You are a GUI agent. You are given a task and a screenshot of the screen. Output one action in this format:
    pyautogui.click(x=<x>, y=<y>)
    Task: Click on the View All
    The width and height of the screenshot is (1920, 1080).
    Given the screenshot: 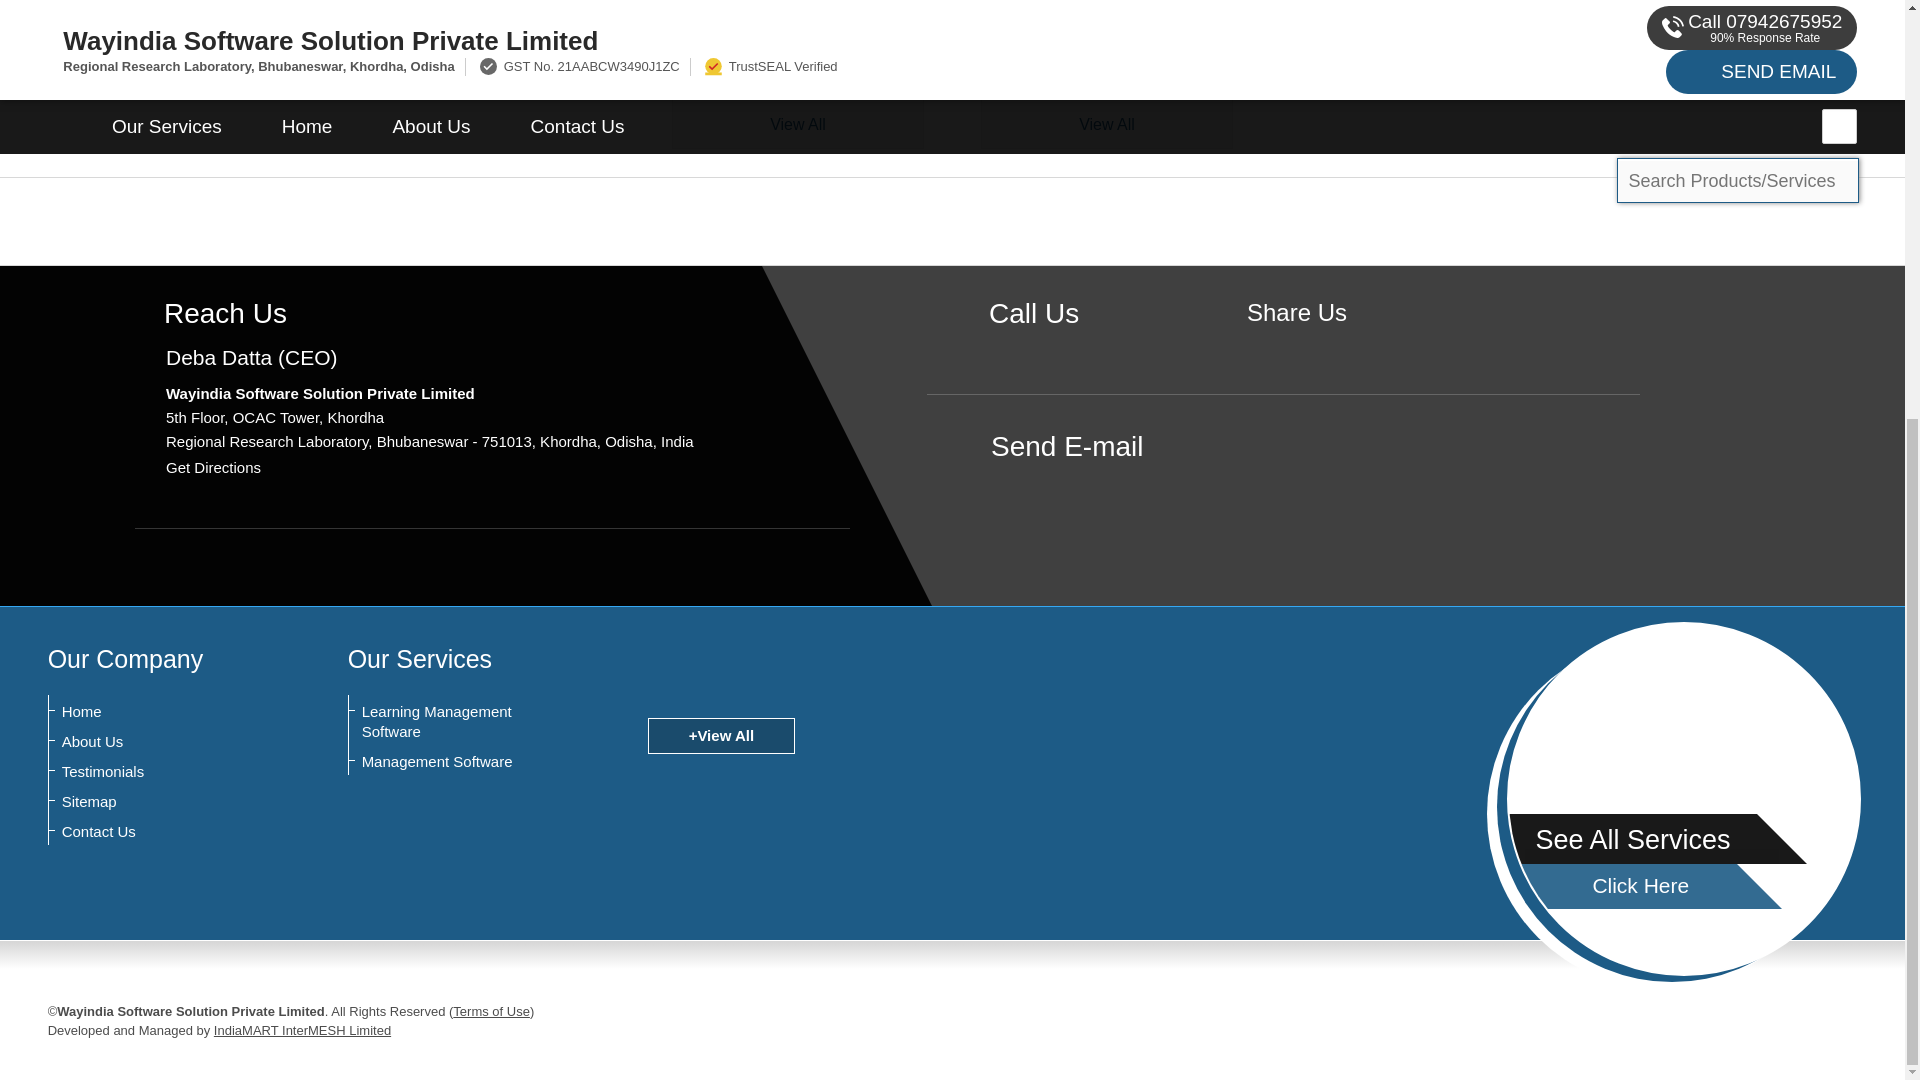 What is the action you would take?
    pyautogui.click(x=798, y=124)
    